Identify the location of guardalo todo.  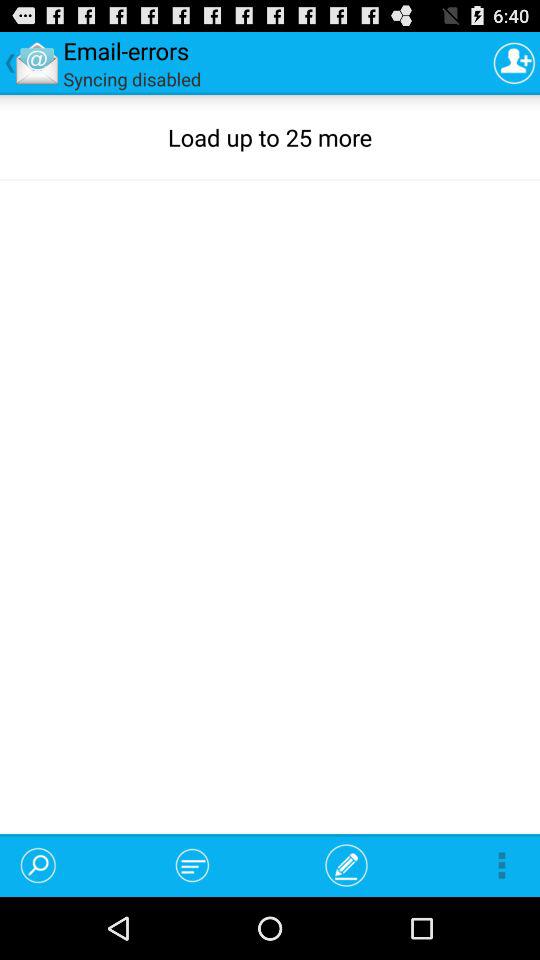
(514, 62).